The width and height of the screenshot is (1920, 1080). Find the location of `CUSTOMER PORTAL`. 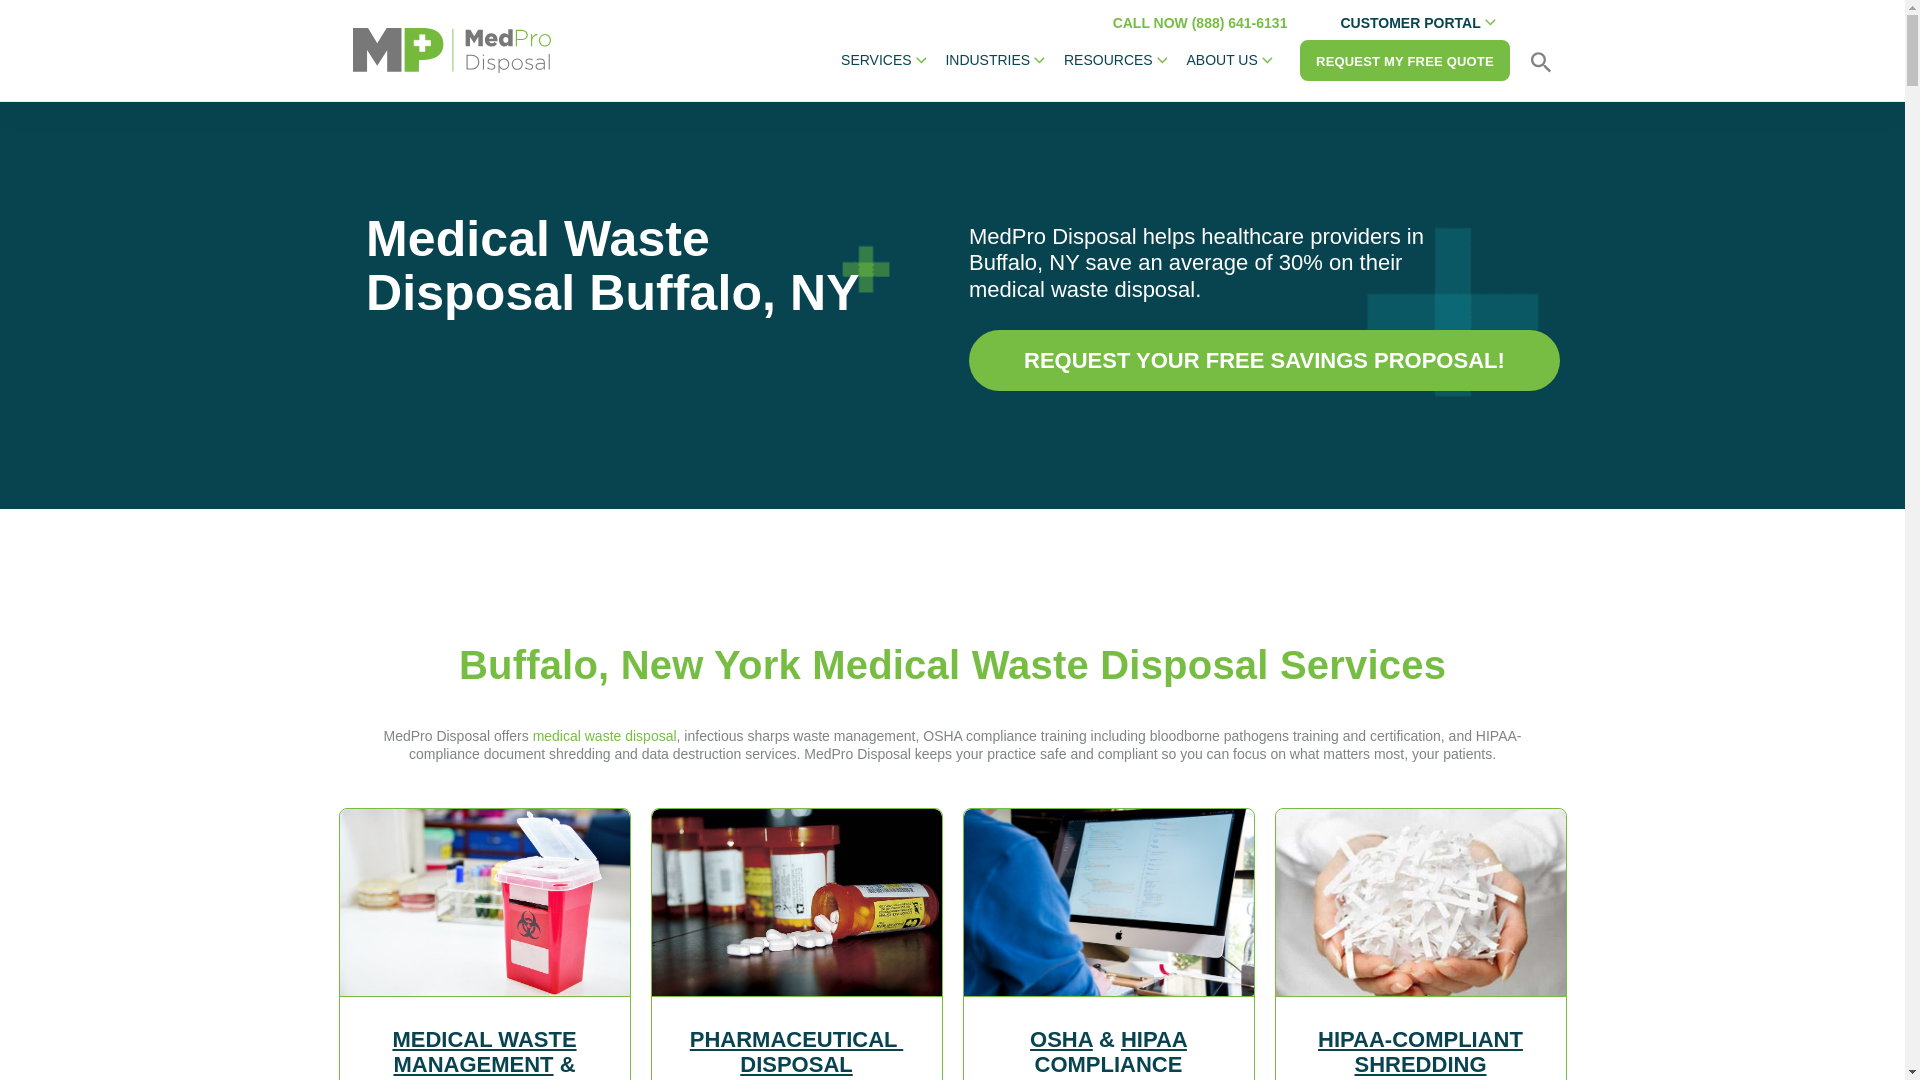

CUSTOMER PORTAL is located at coordinates (1418, 24).